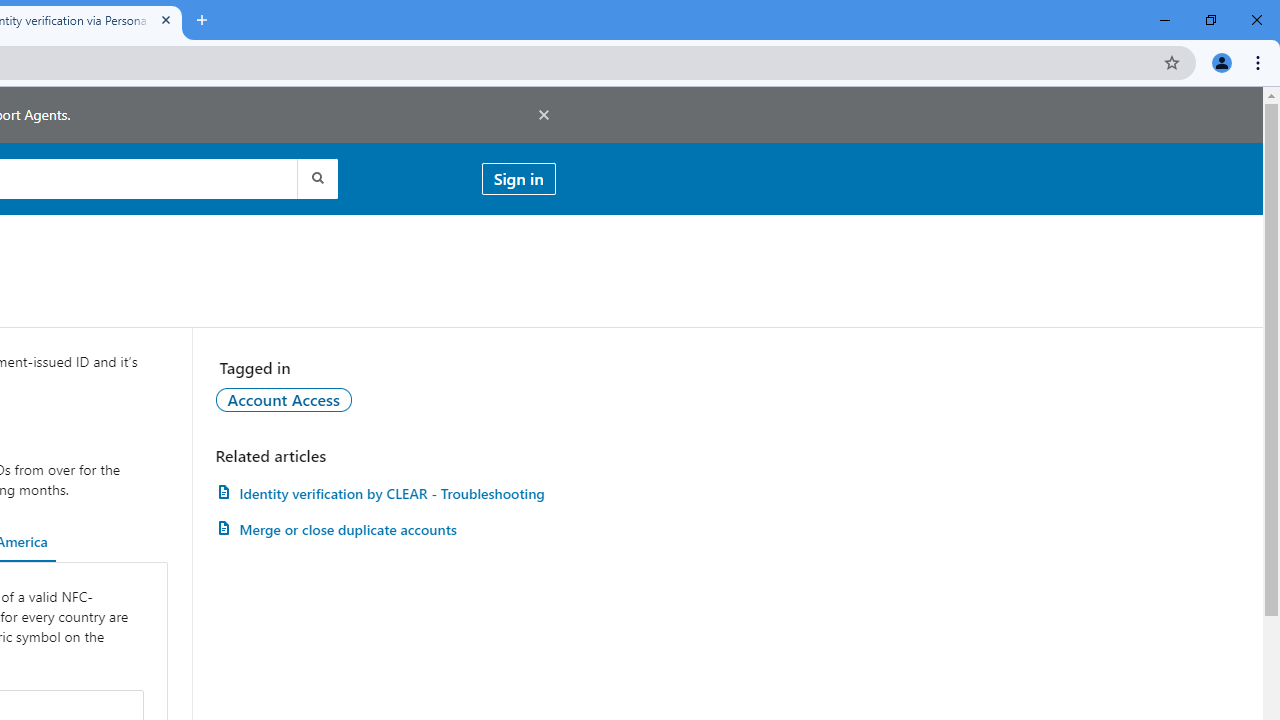 This screenshot has height=720, width=1280. I want to click on AutomationID: article-link-a1457505, so click(385, 493).